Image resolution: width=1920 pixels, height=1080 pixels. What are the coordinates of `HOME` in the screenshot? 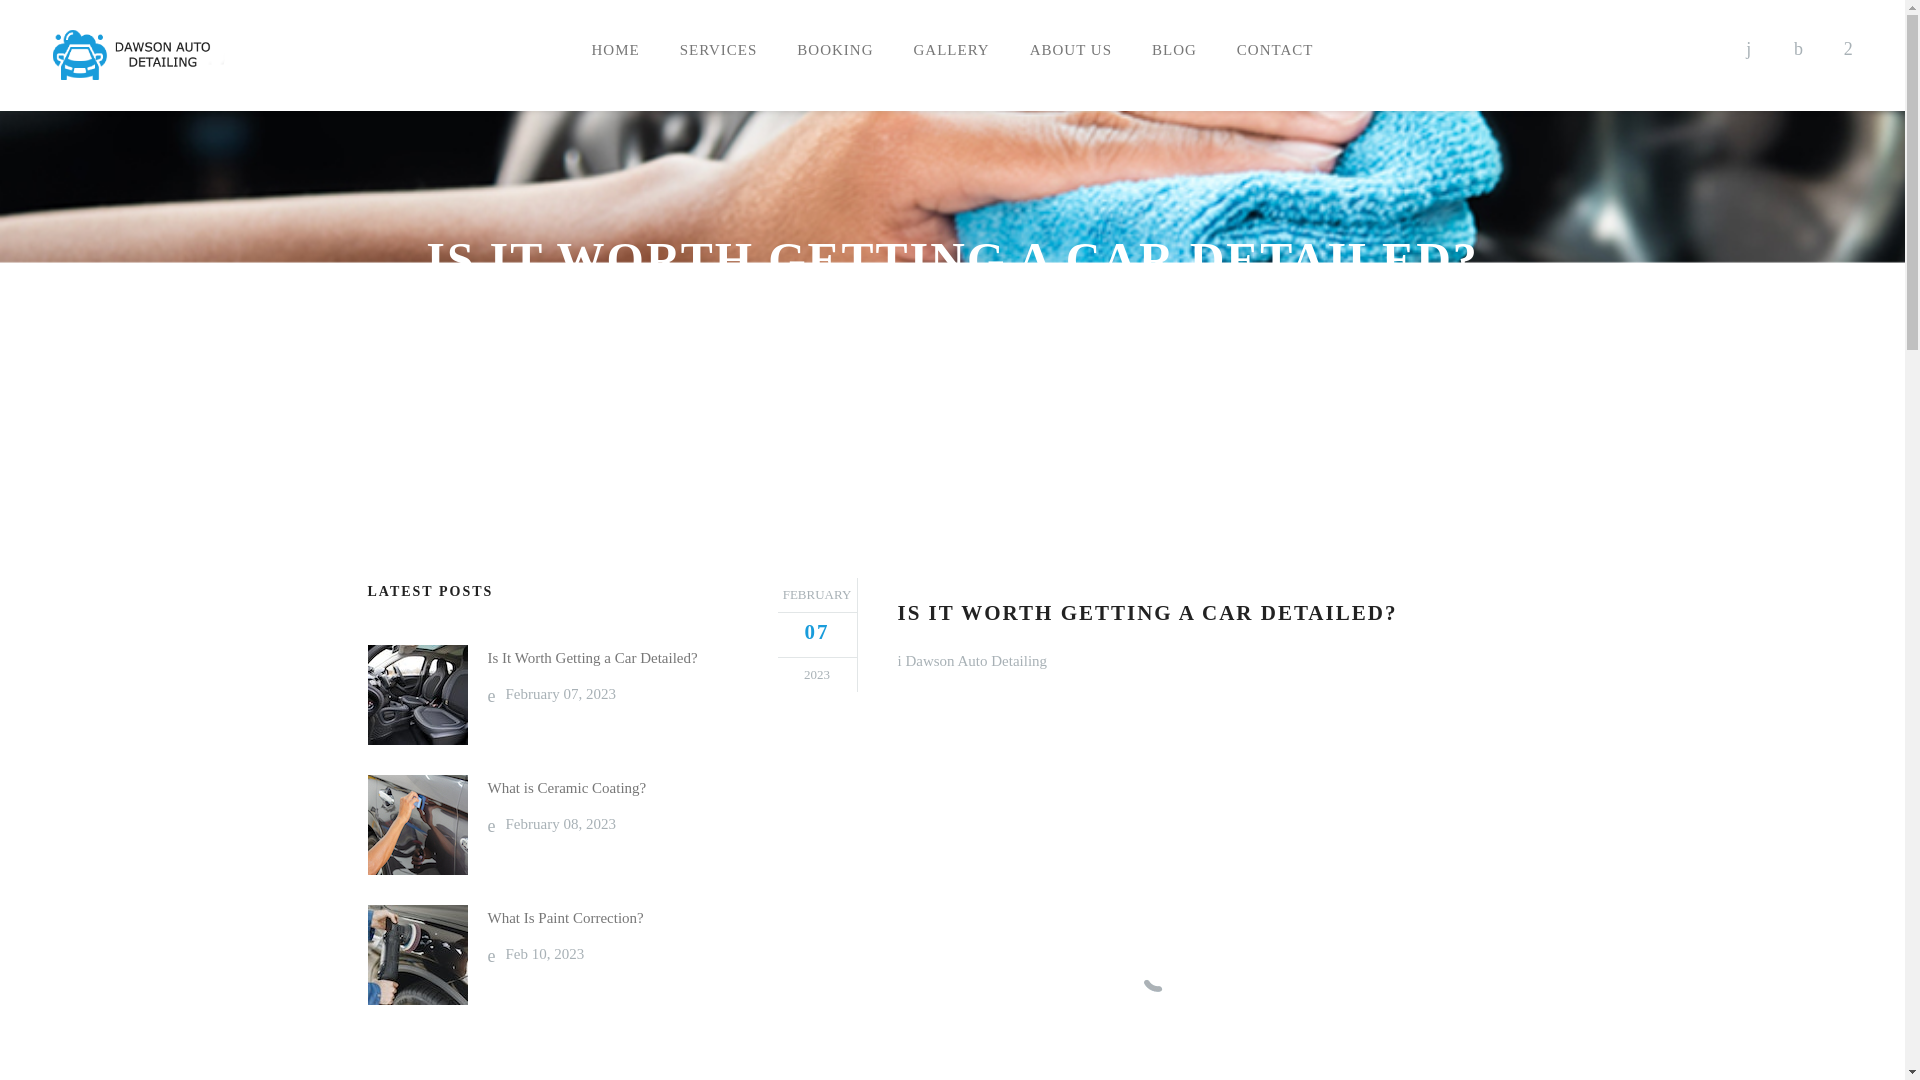 It's located at (1070, 50).